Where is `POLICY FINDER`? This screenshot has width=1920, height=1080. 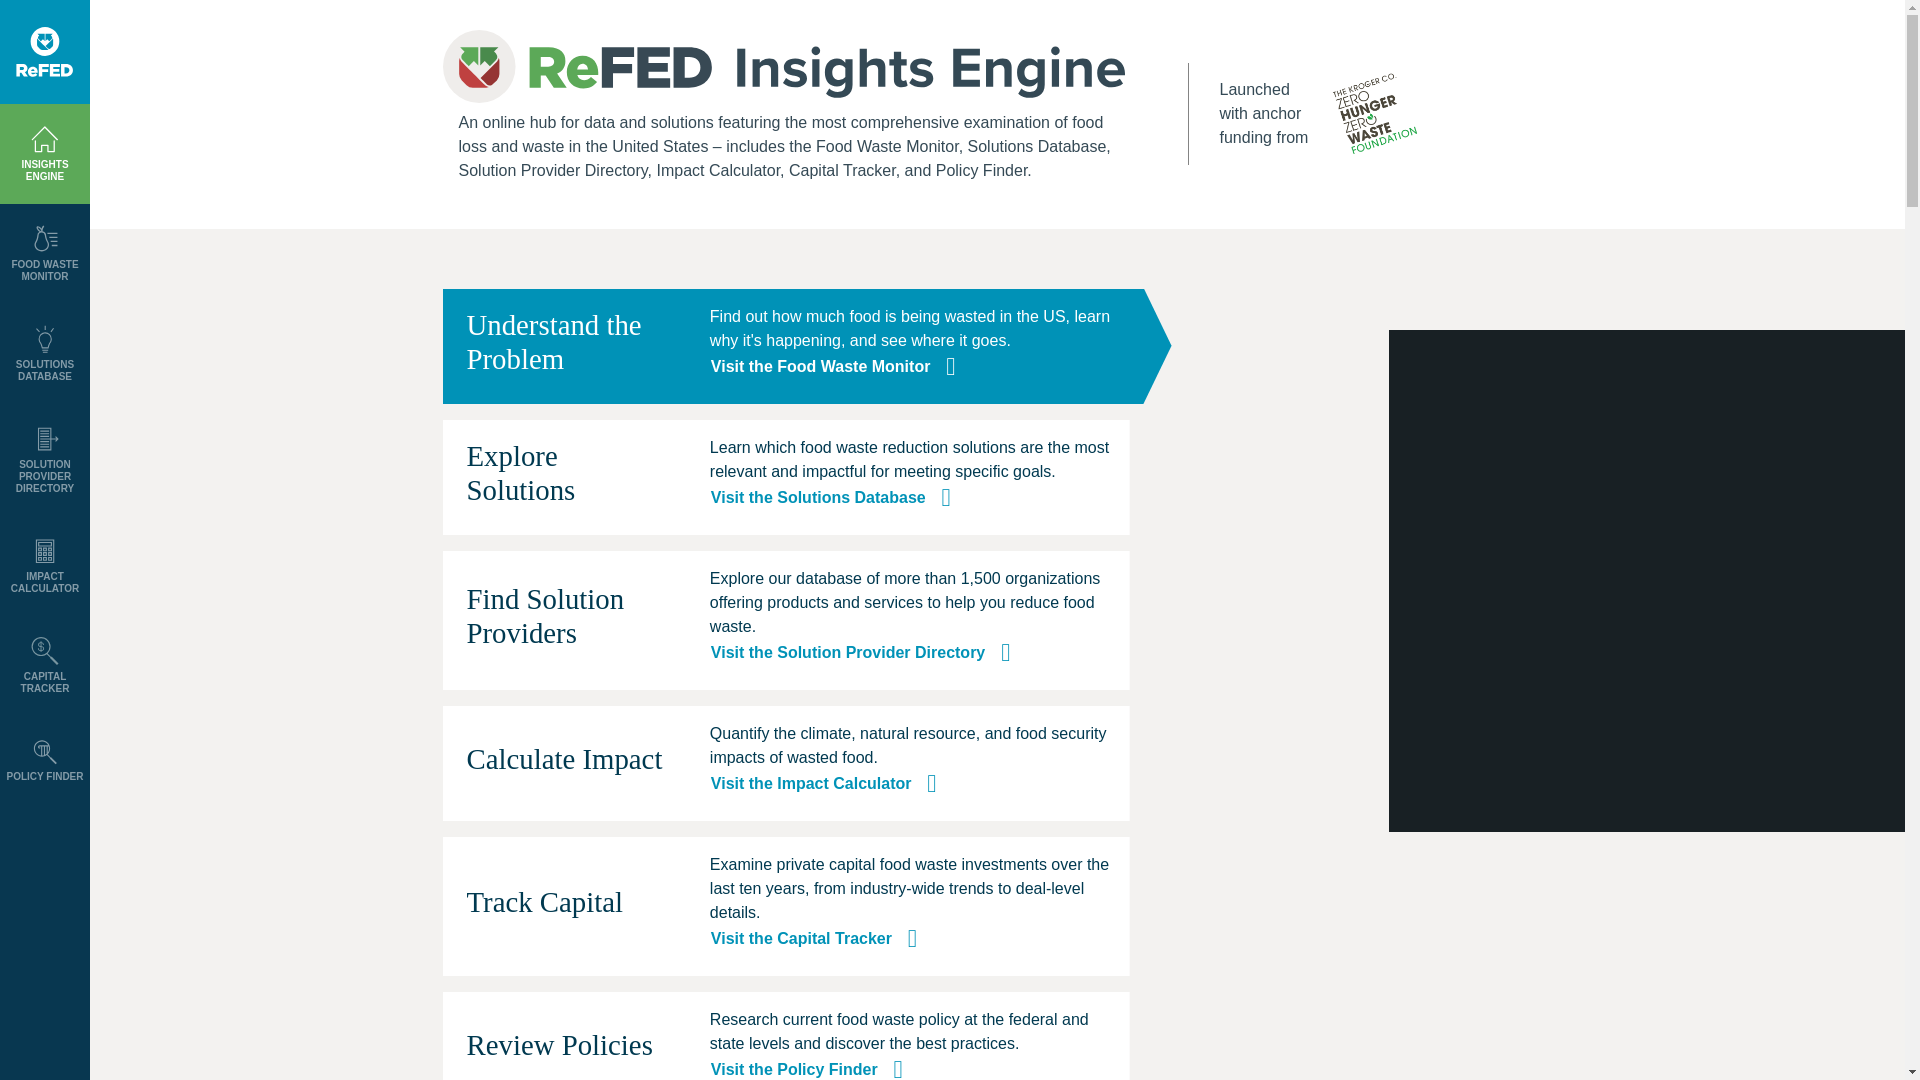 POLICY FINDER is located at coordinates (44, 760).